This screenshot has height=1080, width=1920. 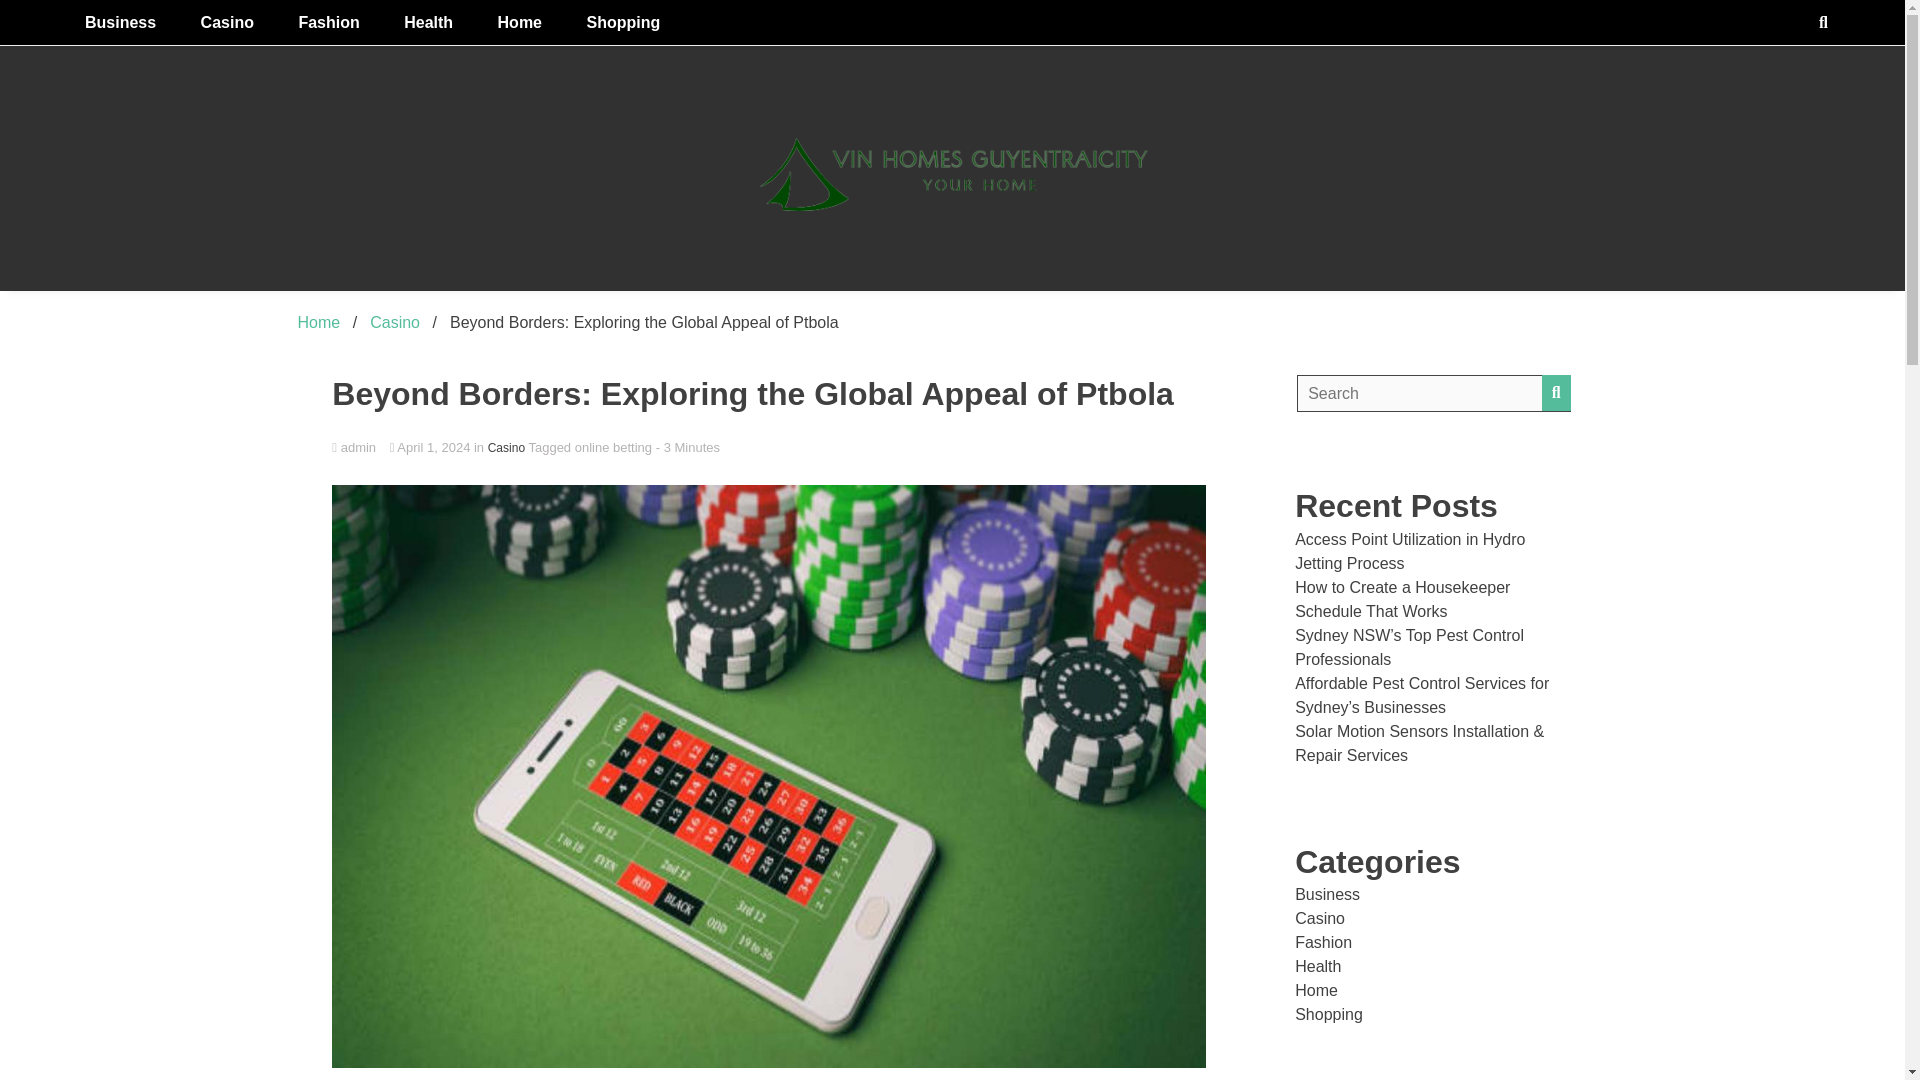 What do you see at coordinates (1409, 552) in the screenshot?
I see `Access Point Utilization in Hydro Jetting Process` at bounding box center [1409, 552].